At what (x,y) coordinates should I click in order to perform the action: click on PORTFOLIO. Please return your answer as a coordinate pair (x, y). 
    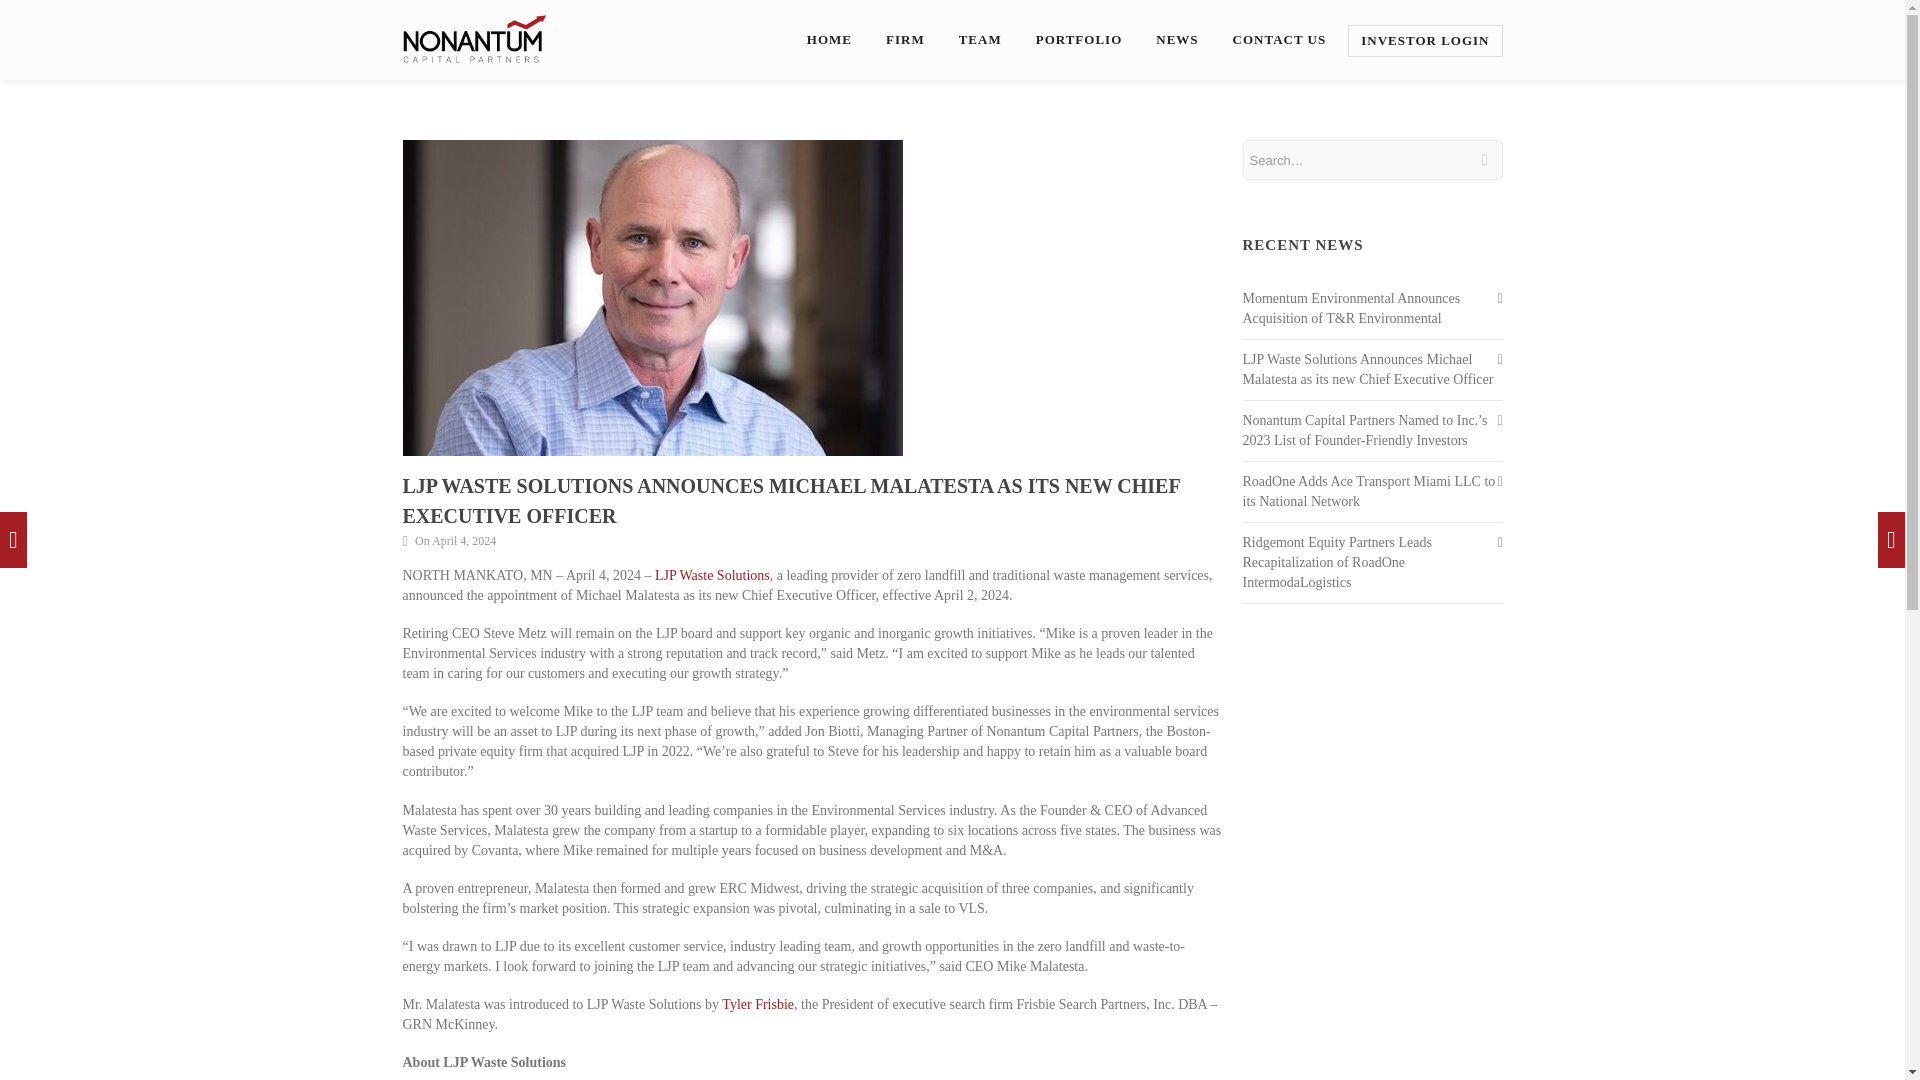
    Looking at the image, I should click on (1078, 40).